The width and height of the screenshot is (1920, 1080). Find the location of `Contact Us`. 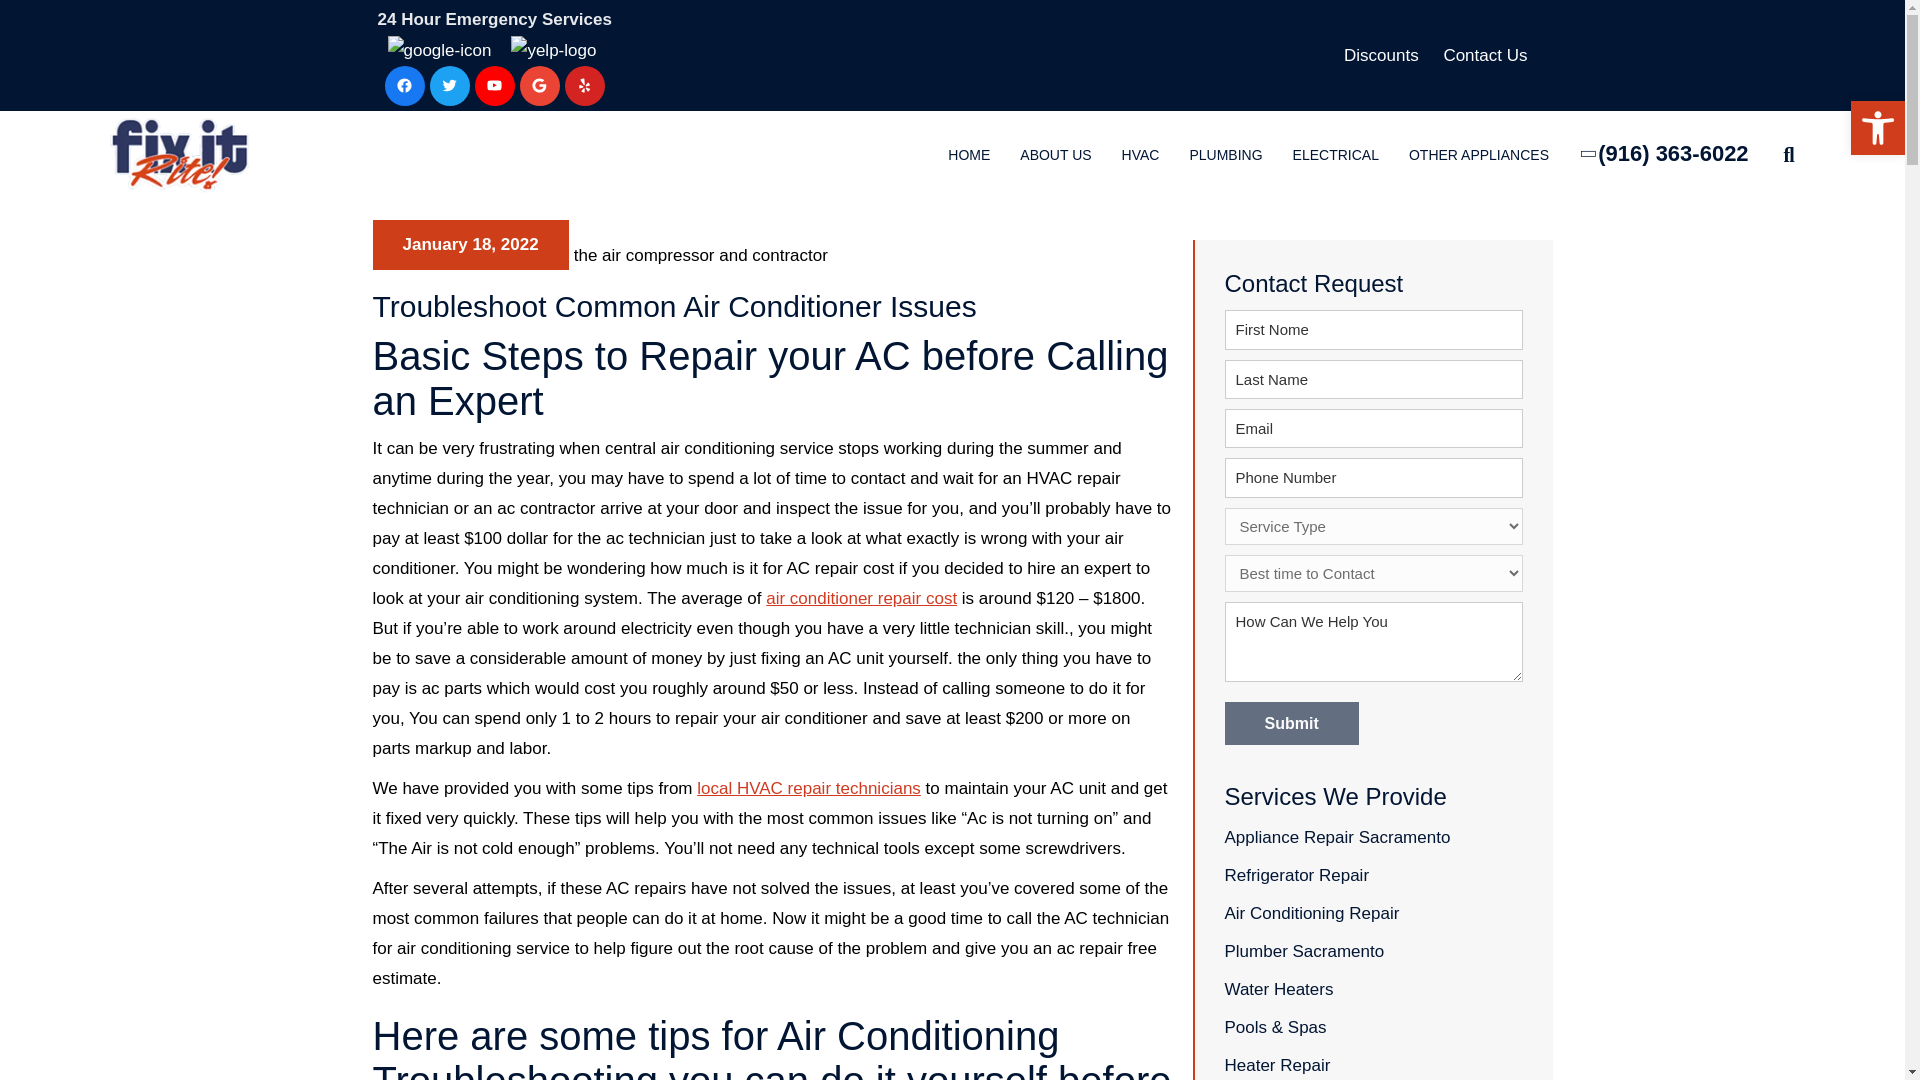

Contact Us is located at coordinates (1484, 56).